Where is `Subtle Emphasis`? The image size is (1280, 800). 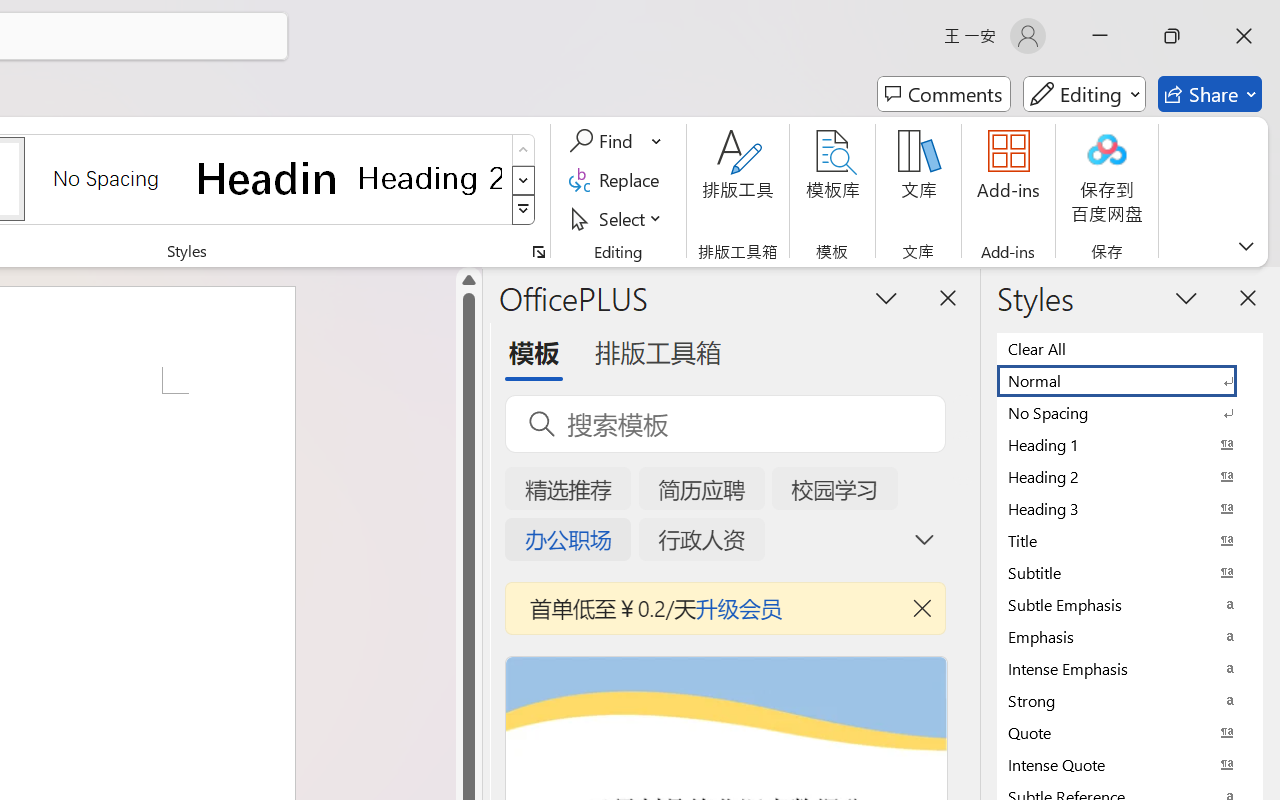 Subtle Emphasis is located at coordinates (1130, 604).